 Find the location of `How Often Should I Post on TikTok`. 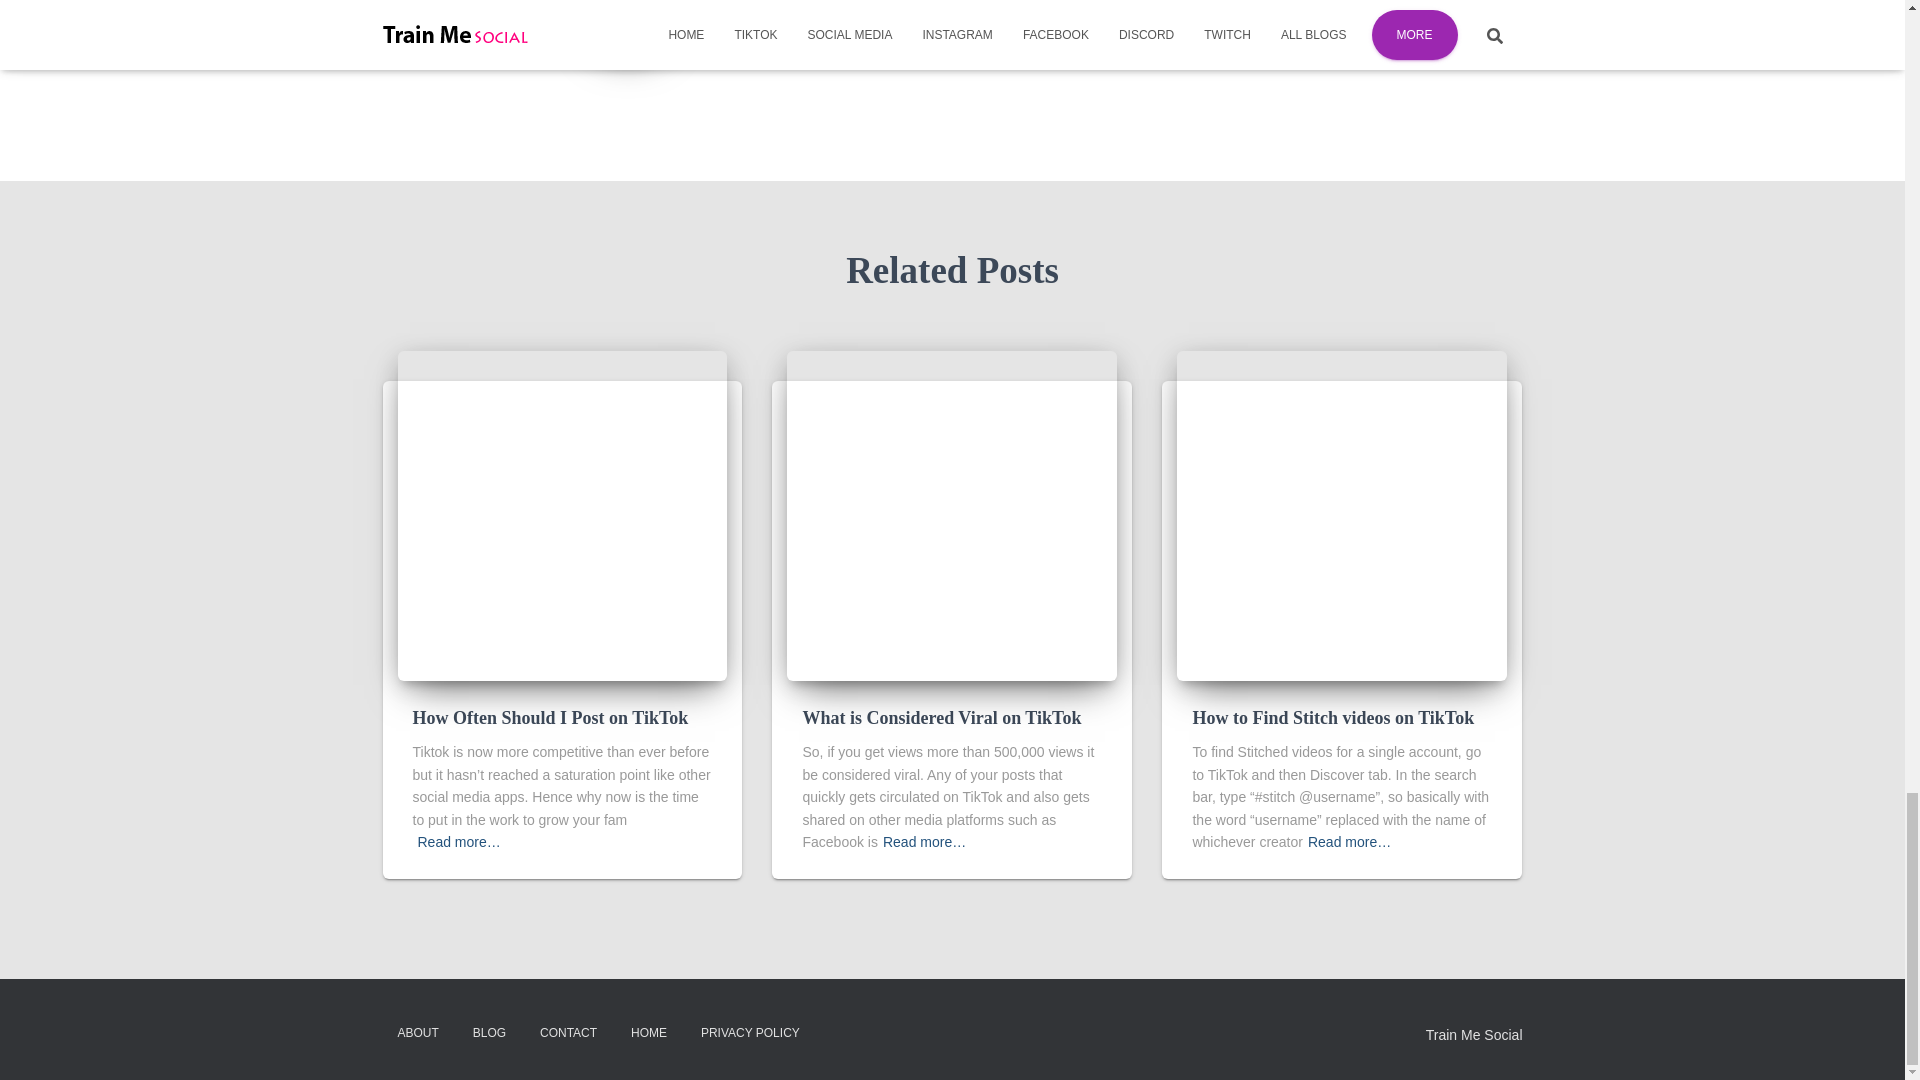

How Often Should I Post on TikTok is located at coordinates (550, 718).